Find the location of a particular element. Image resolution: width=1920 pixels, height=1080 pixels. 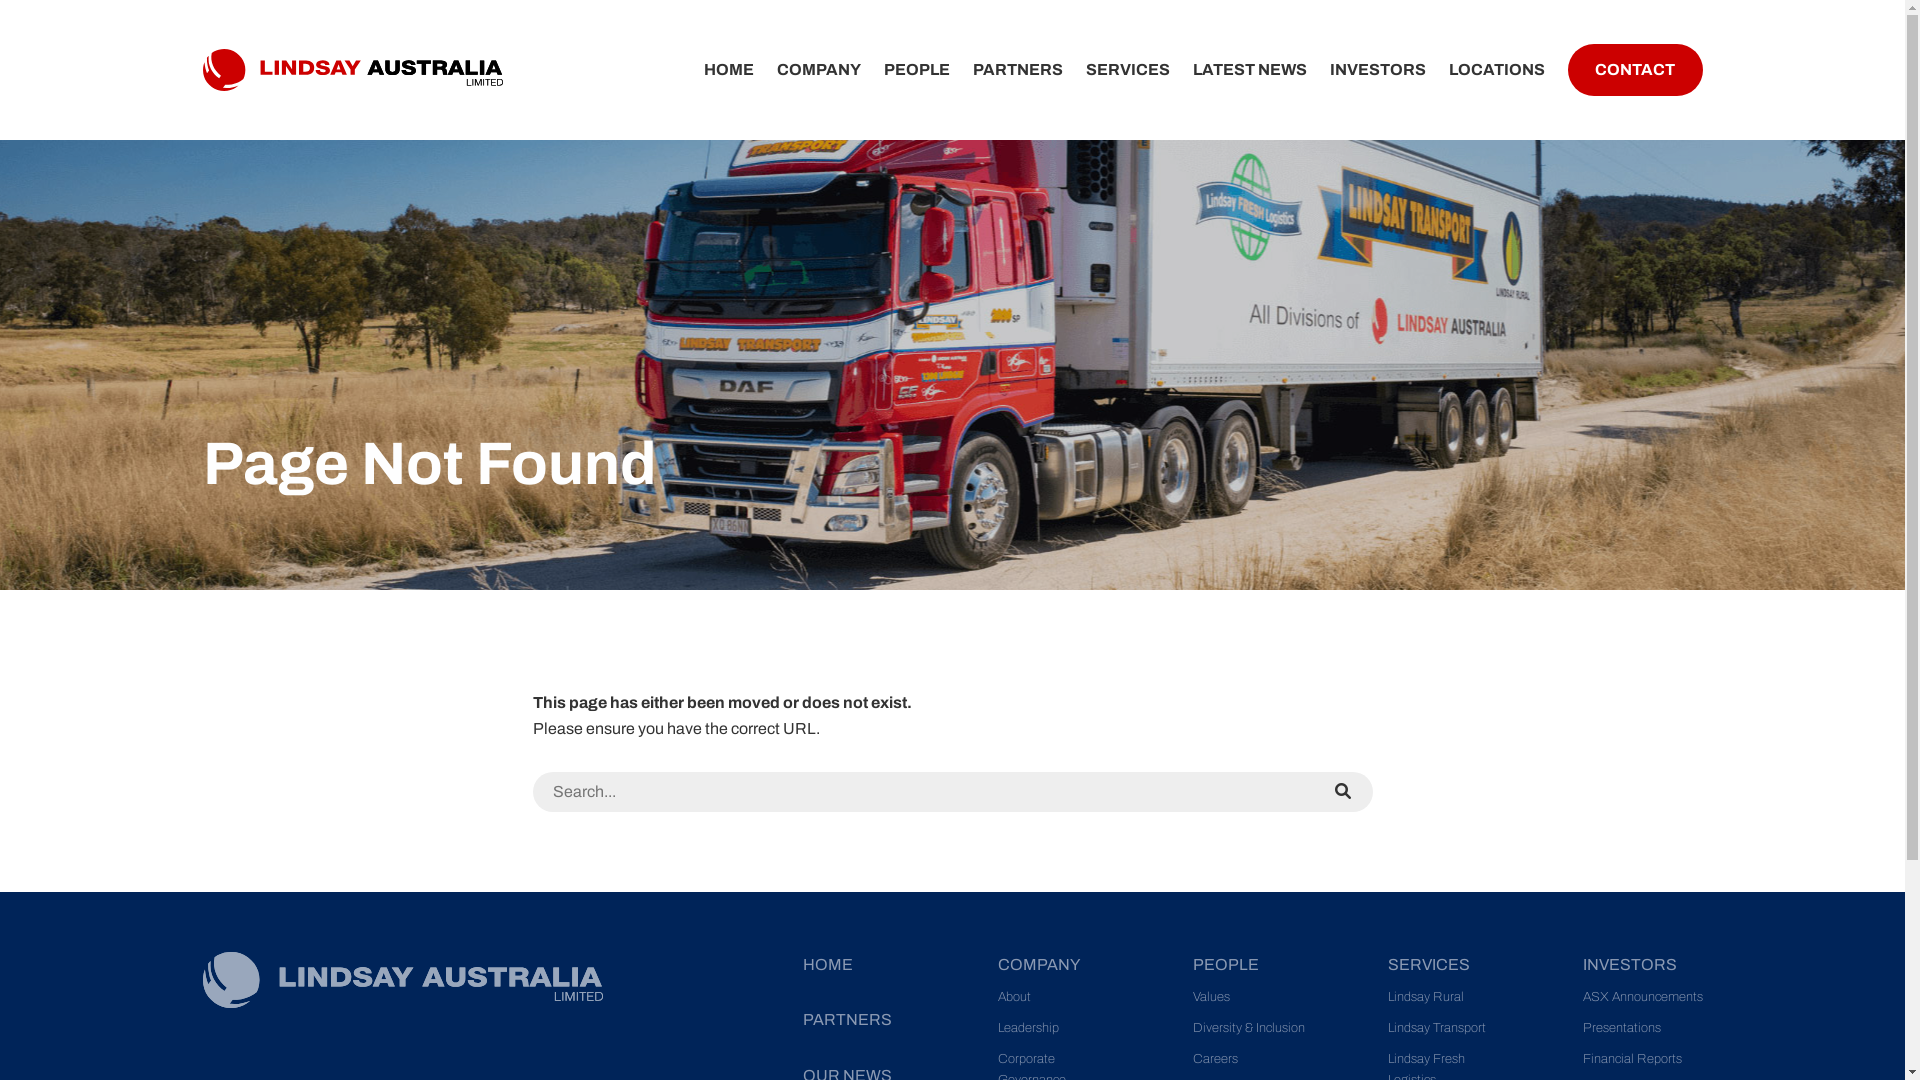

Careers is located at coordinates (1214, 1059).